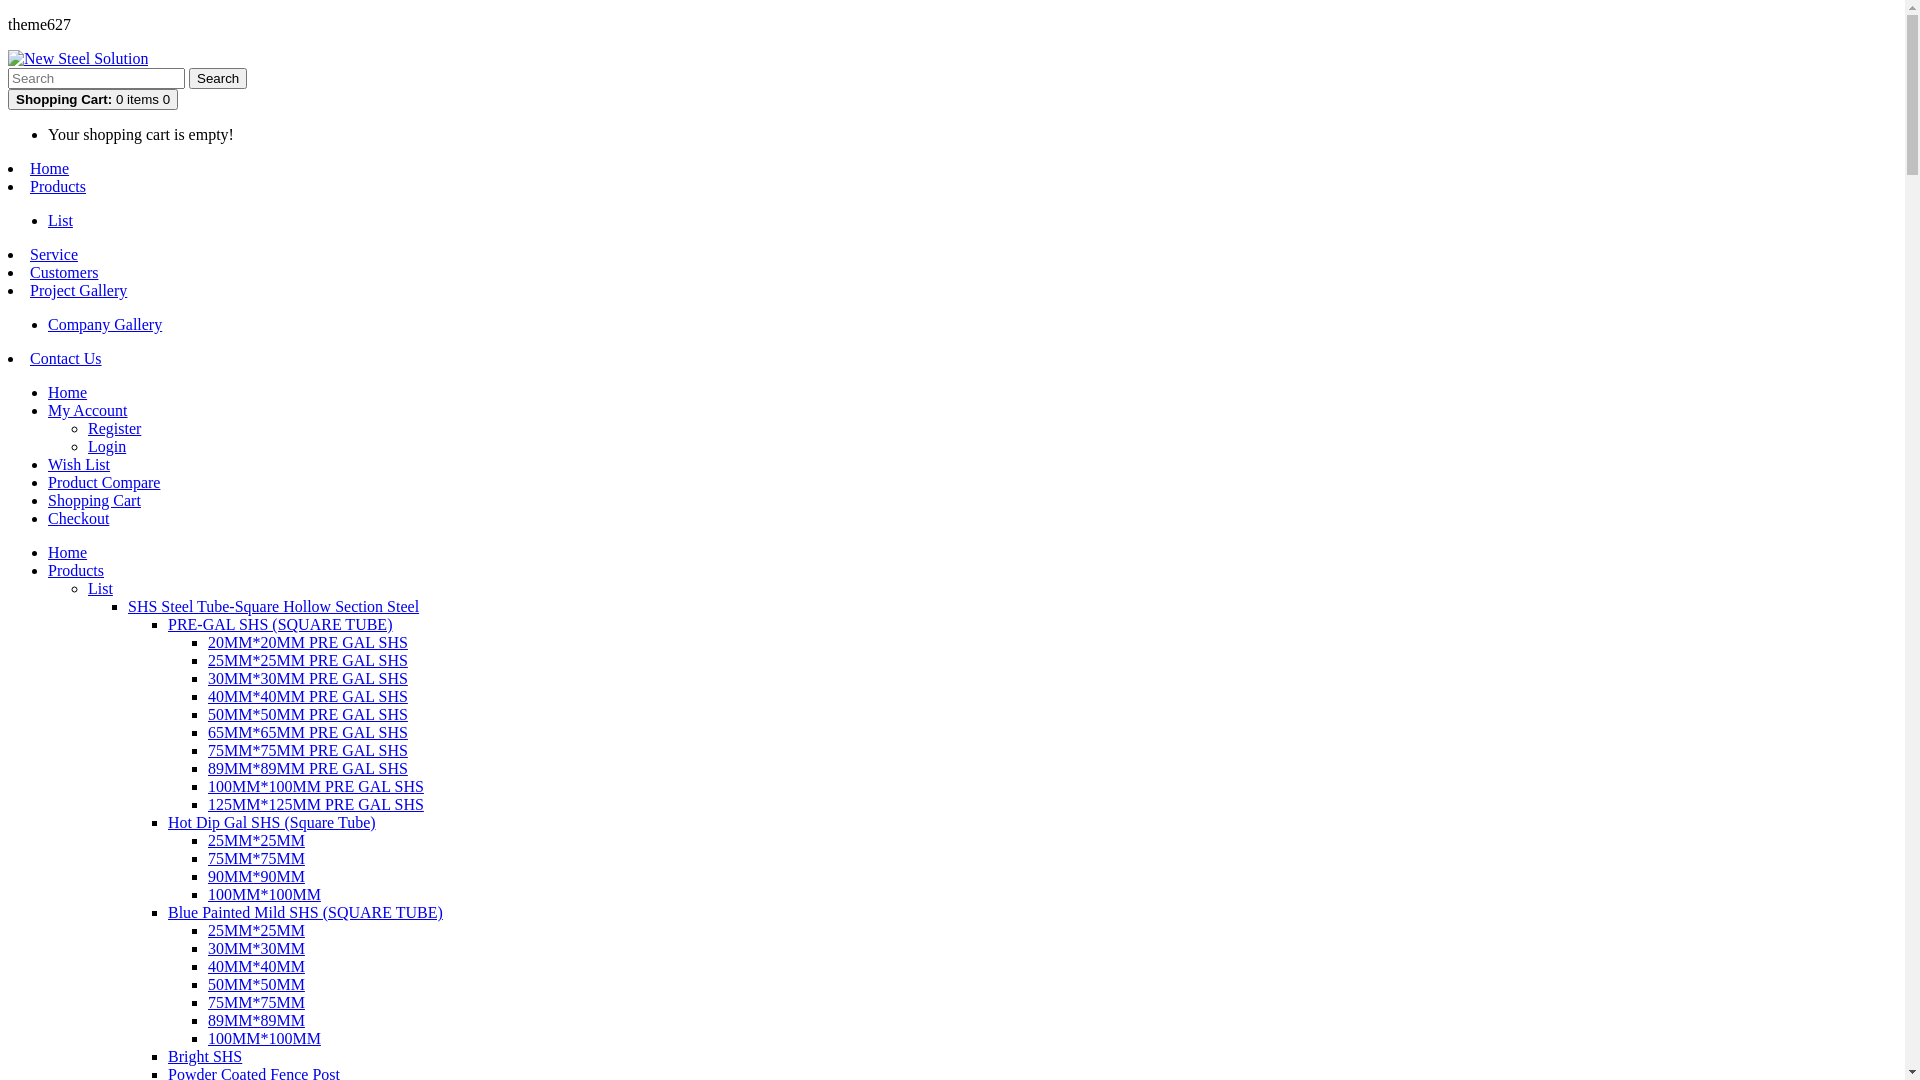 The height and width of the screenshot is (1080, 1920). What do you see at coordinates (256, 984) in the screenshot?
I see `50MM*50MM` at bounding box center [256, 984].